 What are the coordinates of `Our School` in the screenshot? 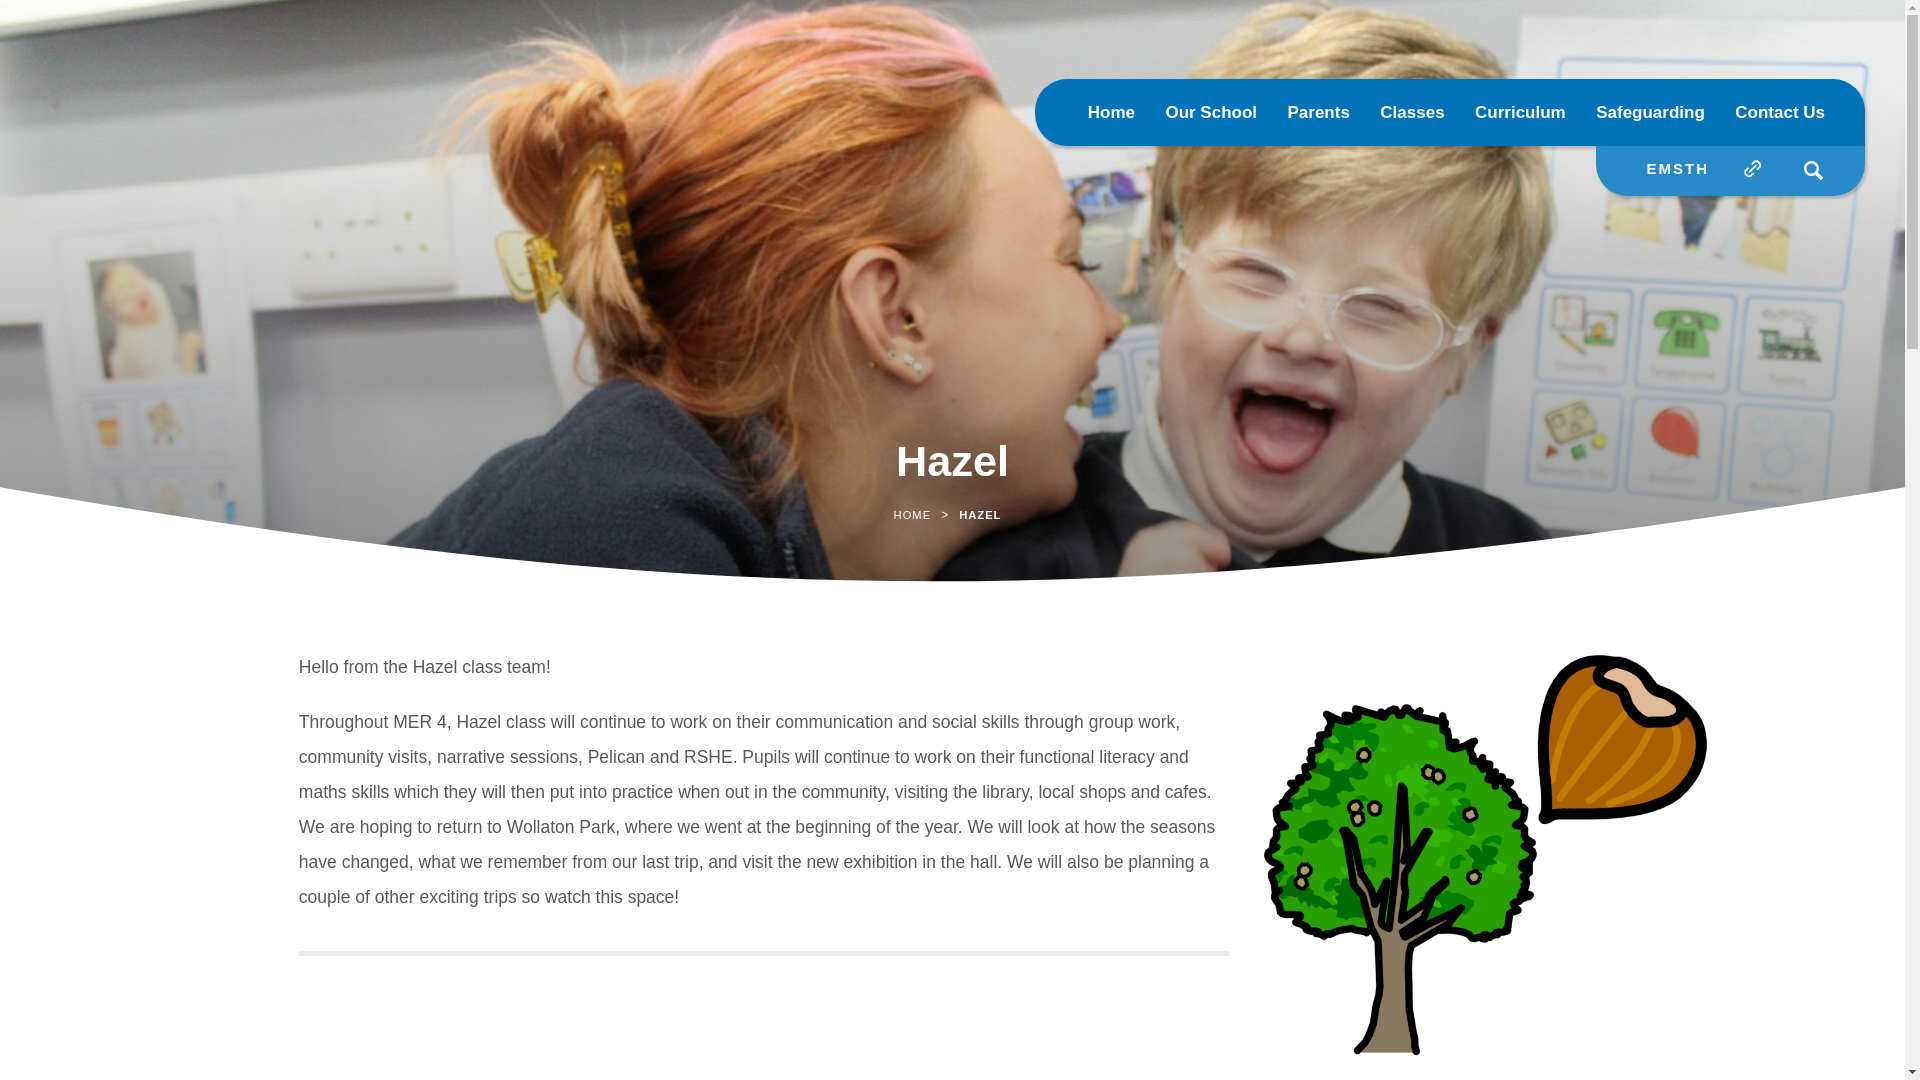 It's located at (1211, 112).